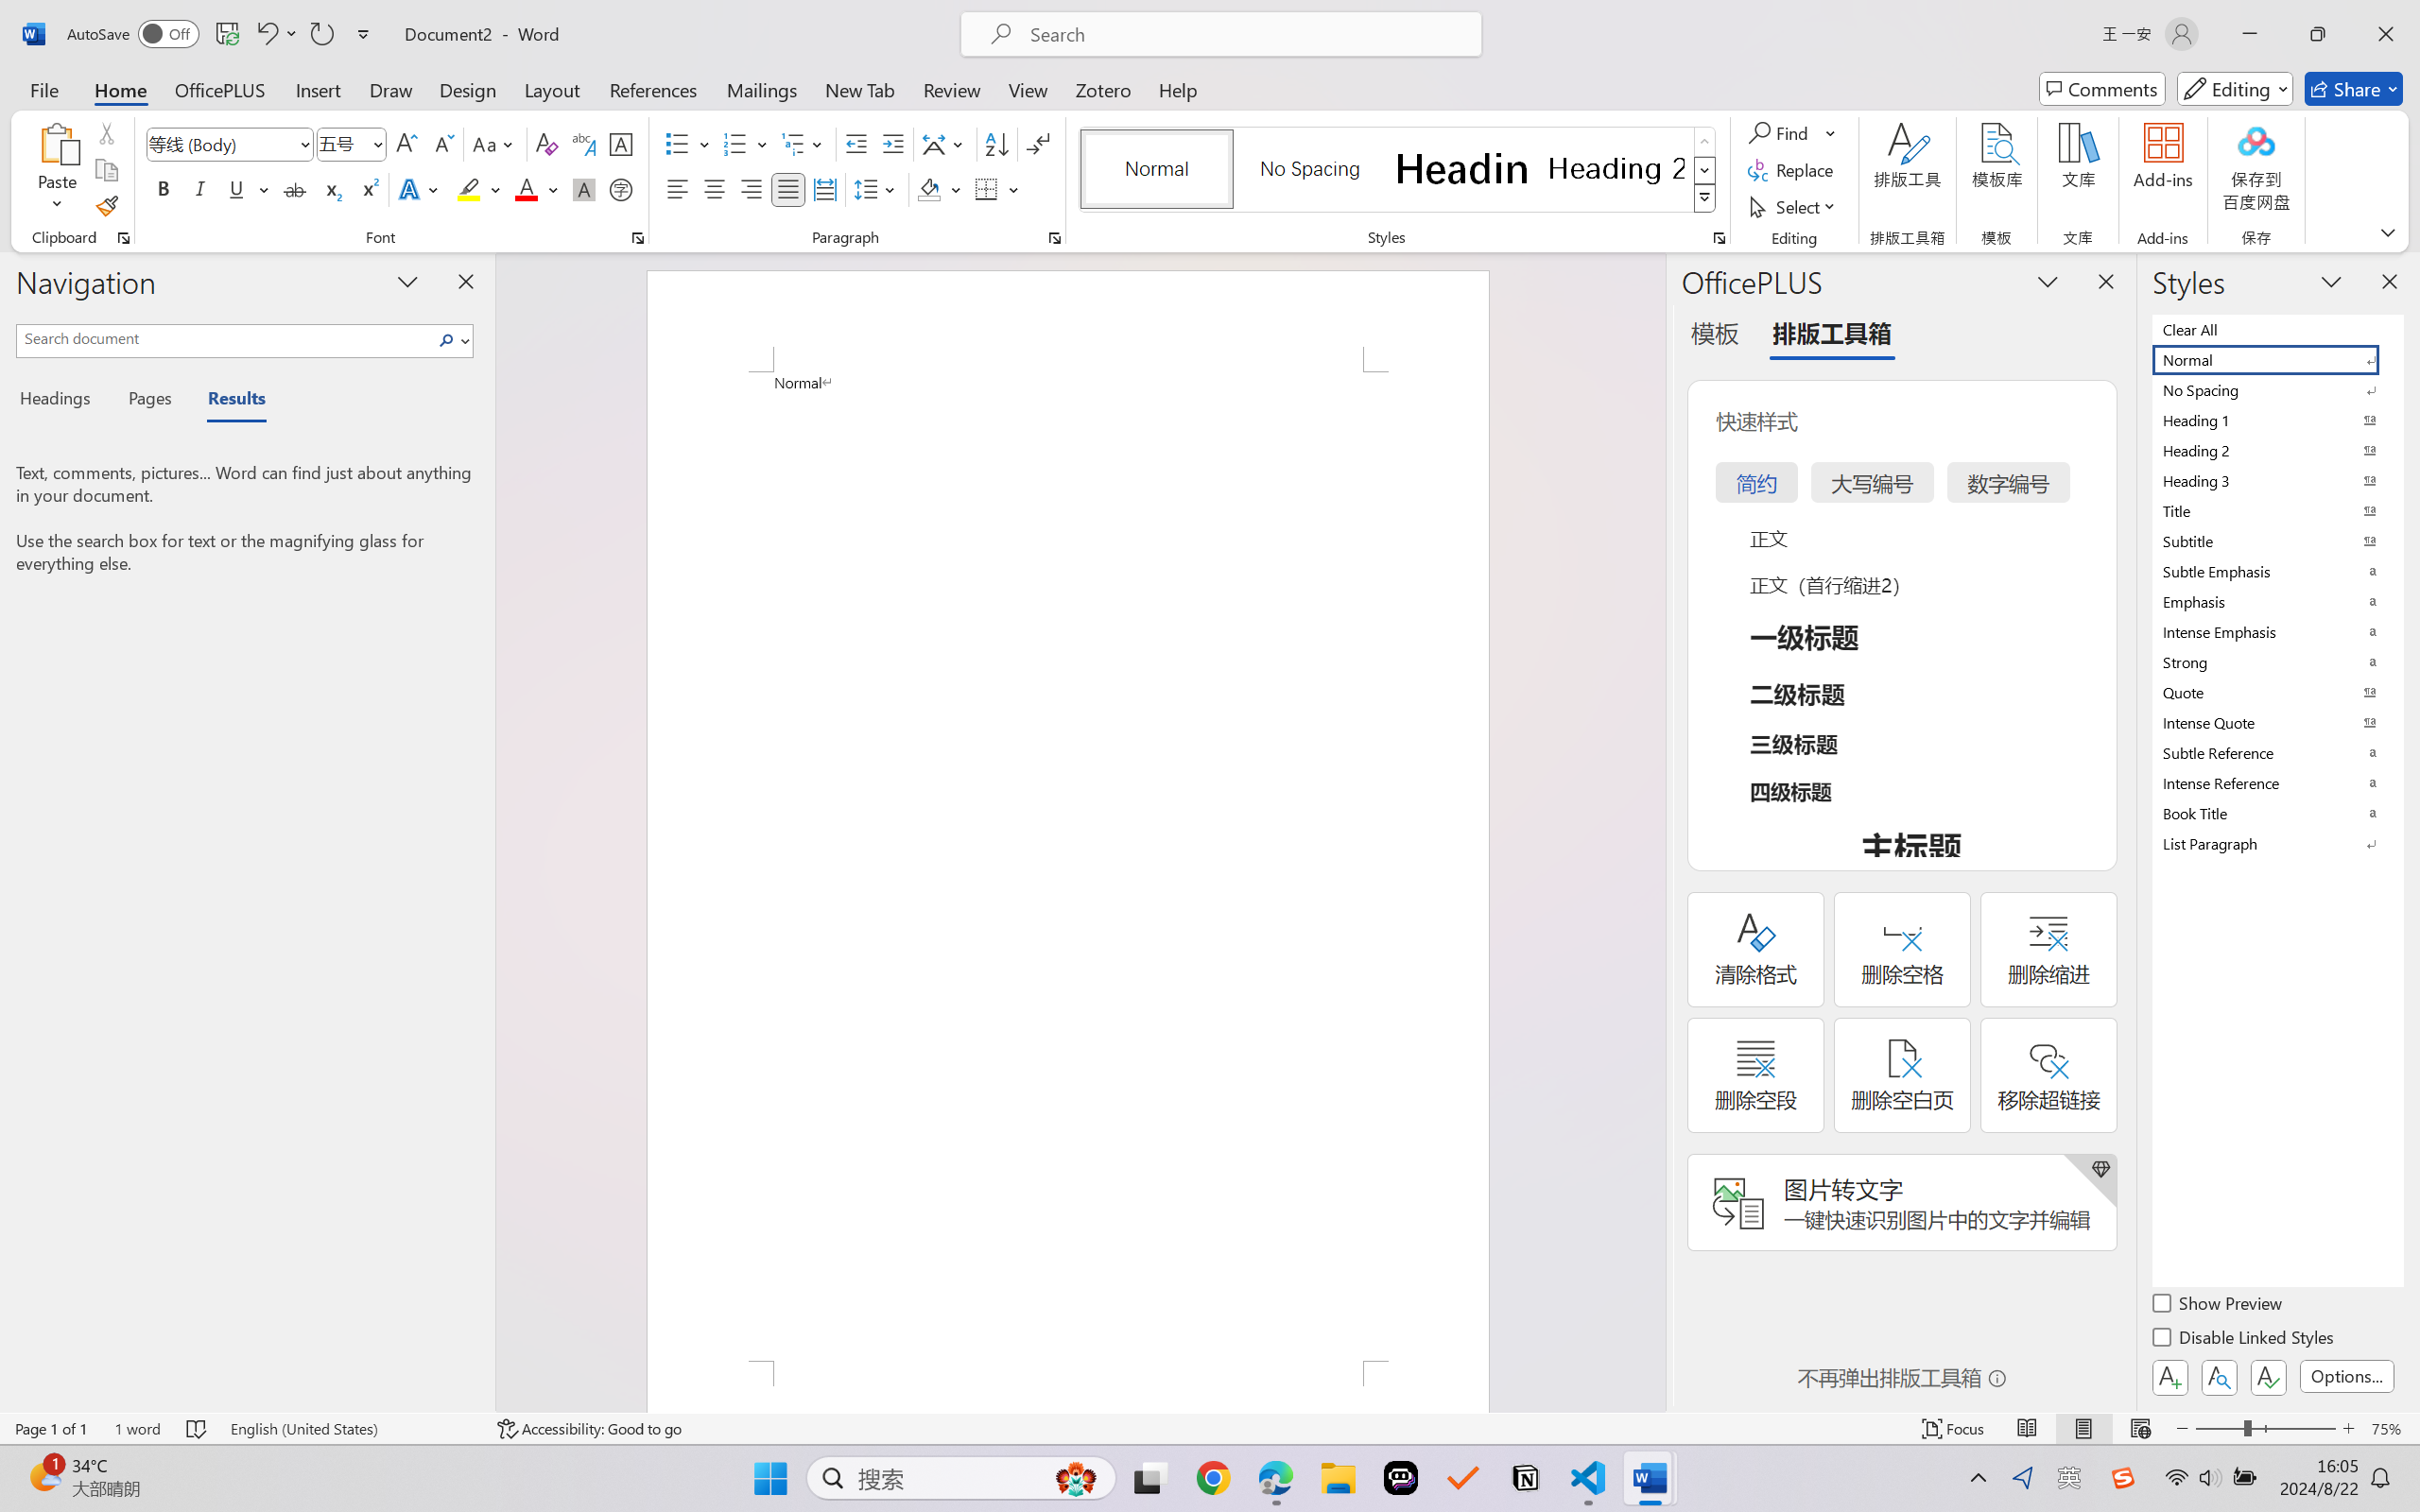 The height and width of the screenshot is (1512, 2420). I want to click on Headings, so click(62, 401).